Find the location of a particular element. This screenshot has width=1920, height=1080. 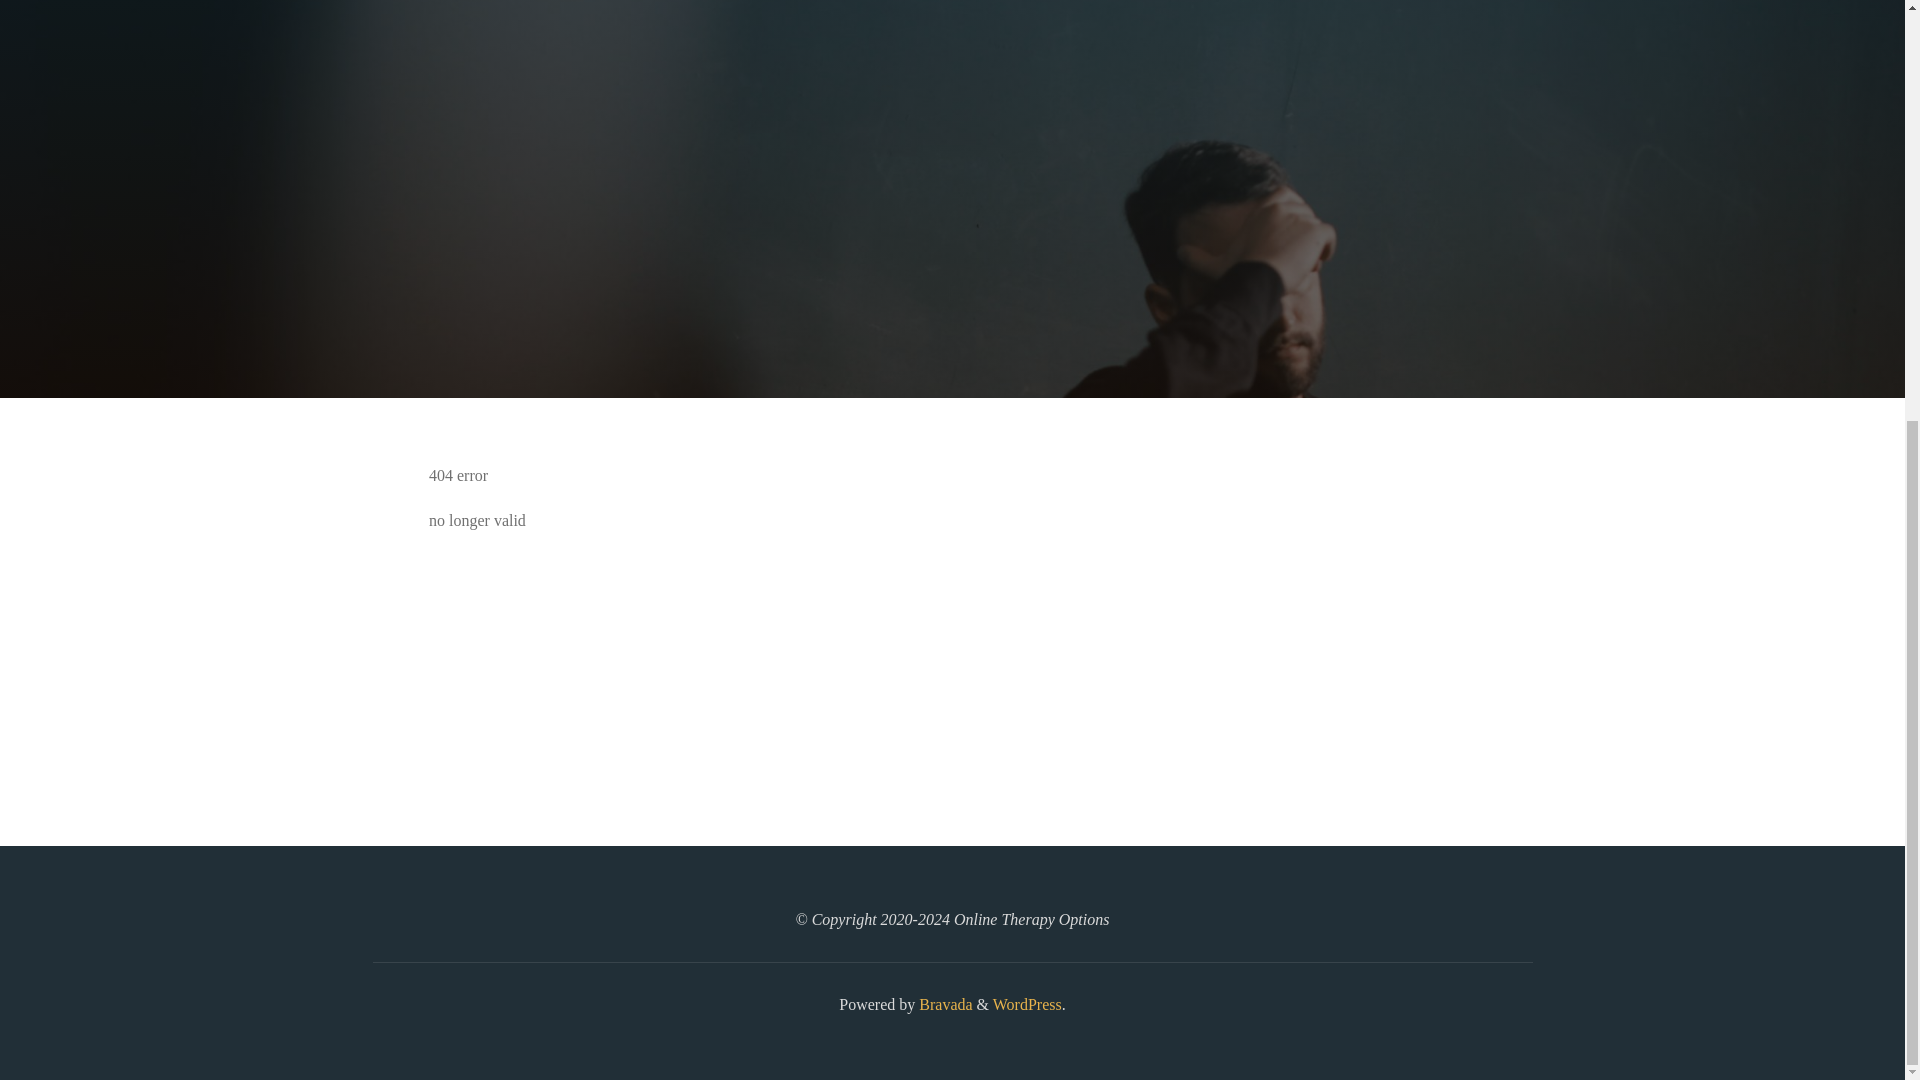

Bravada is located at coordinates (943, 1004).